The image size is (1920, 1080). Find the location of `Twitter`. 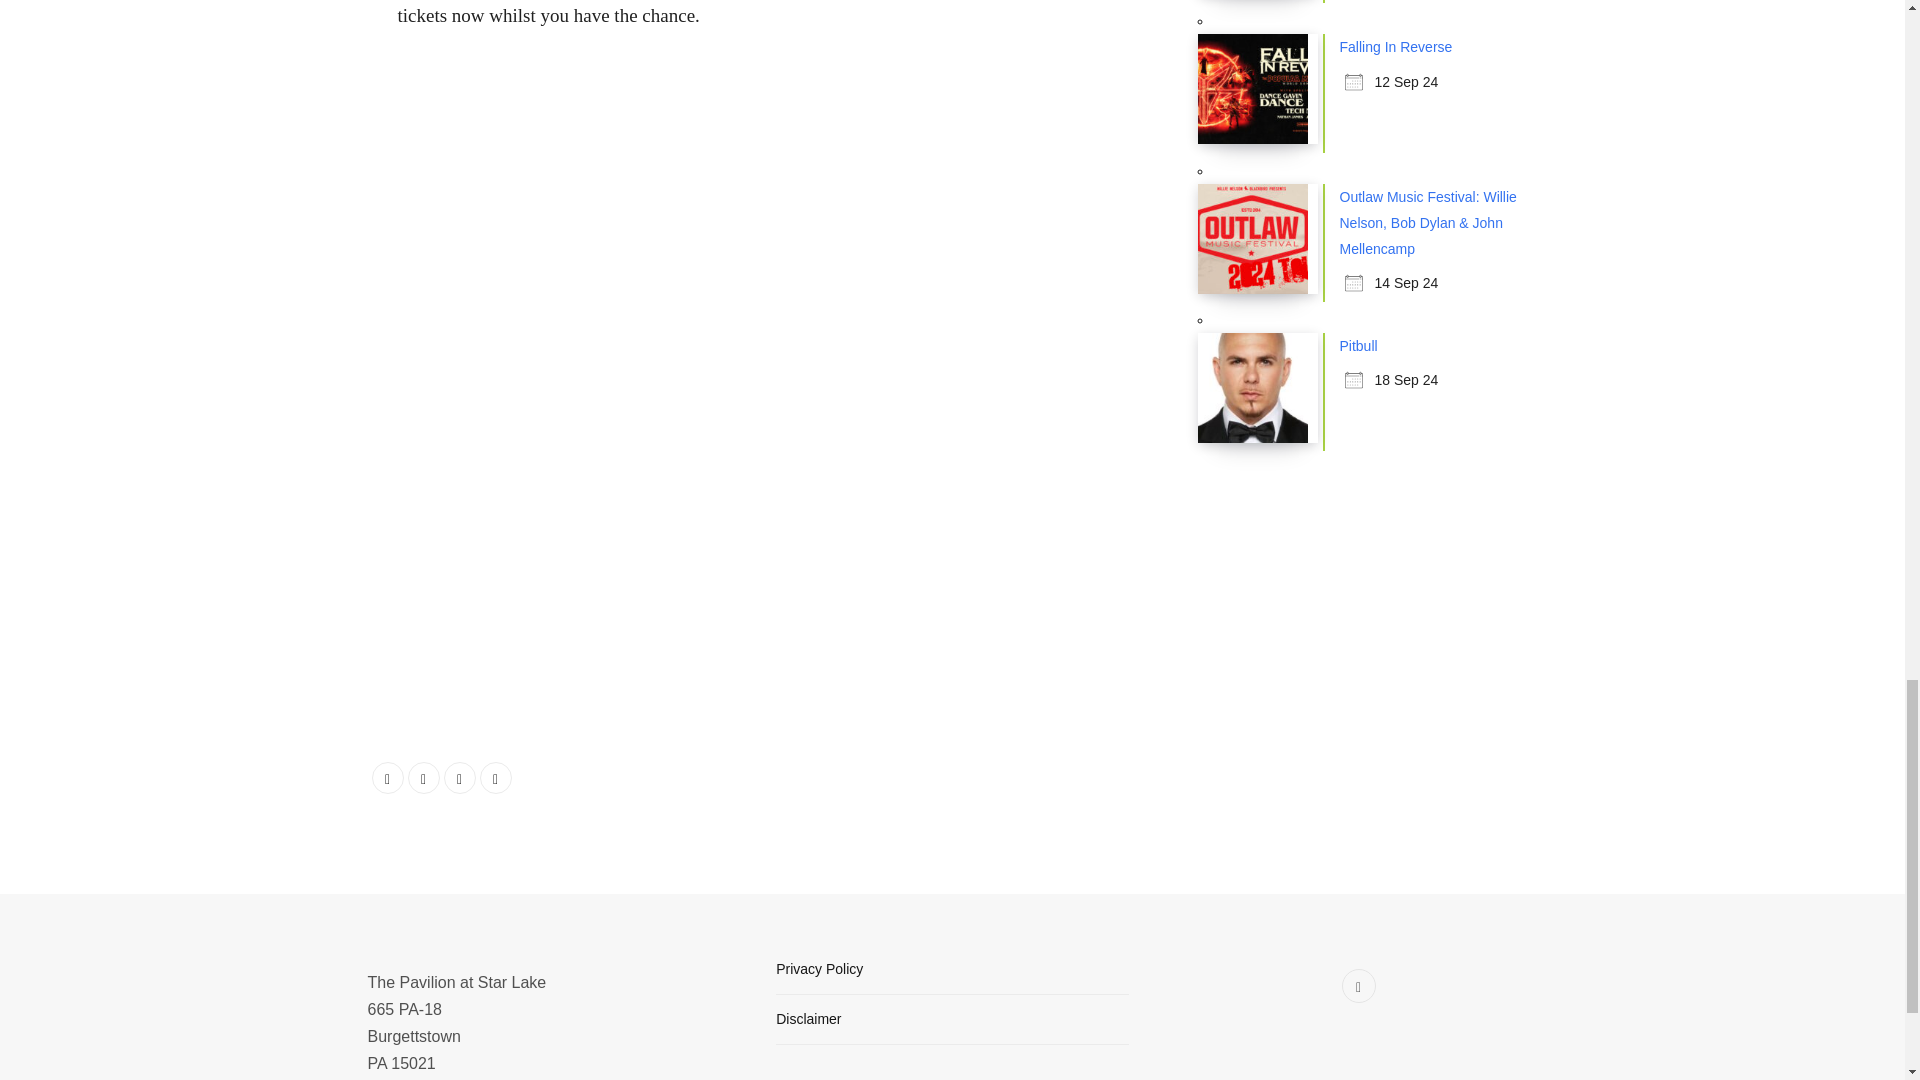

Twitter is located at coordinates (423, 778).